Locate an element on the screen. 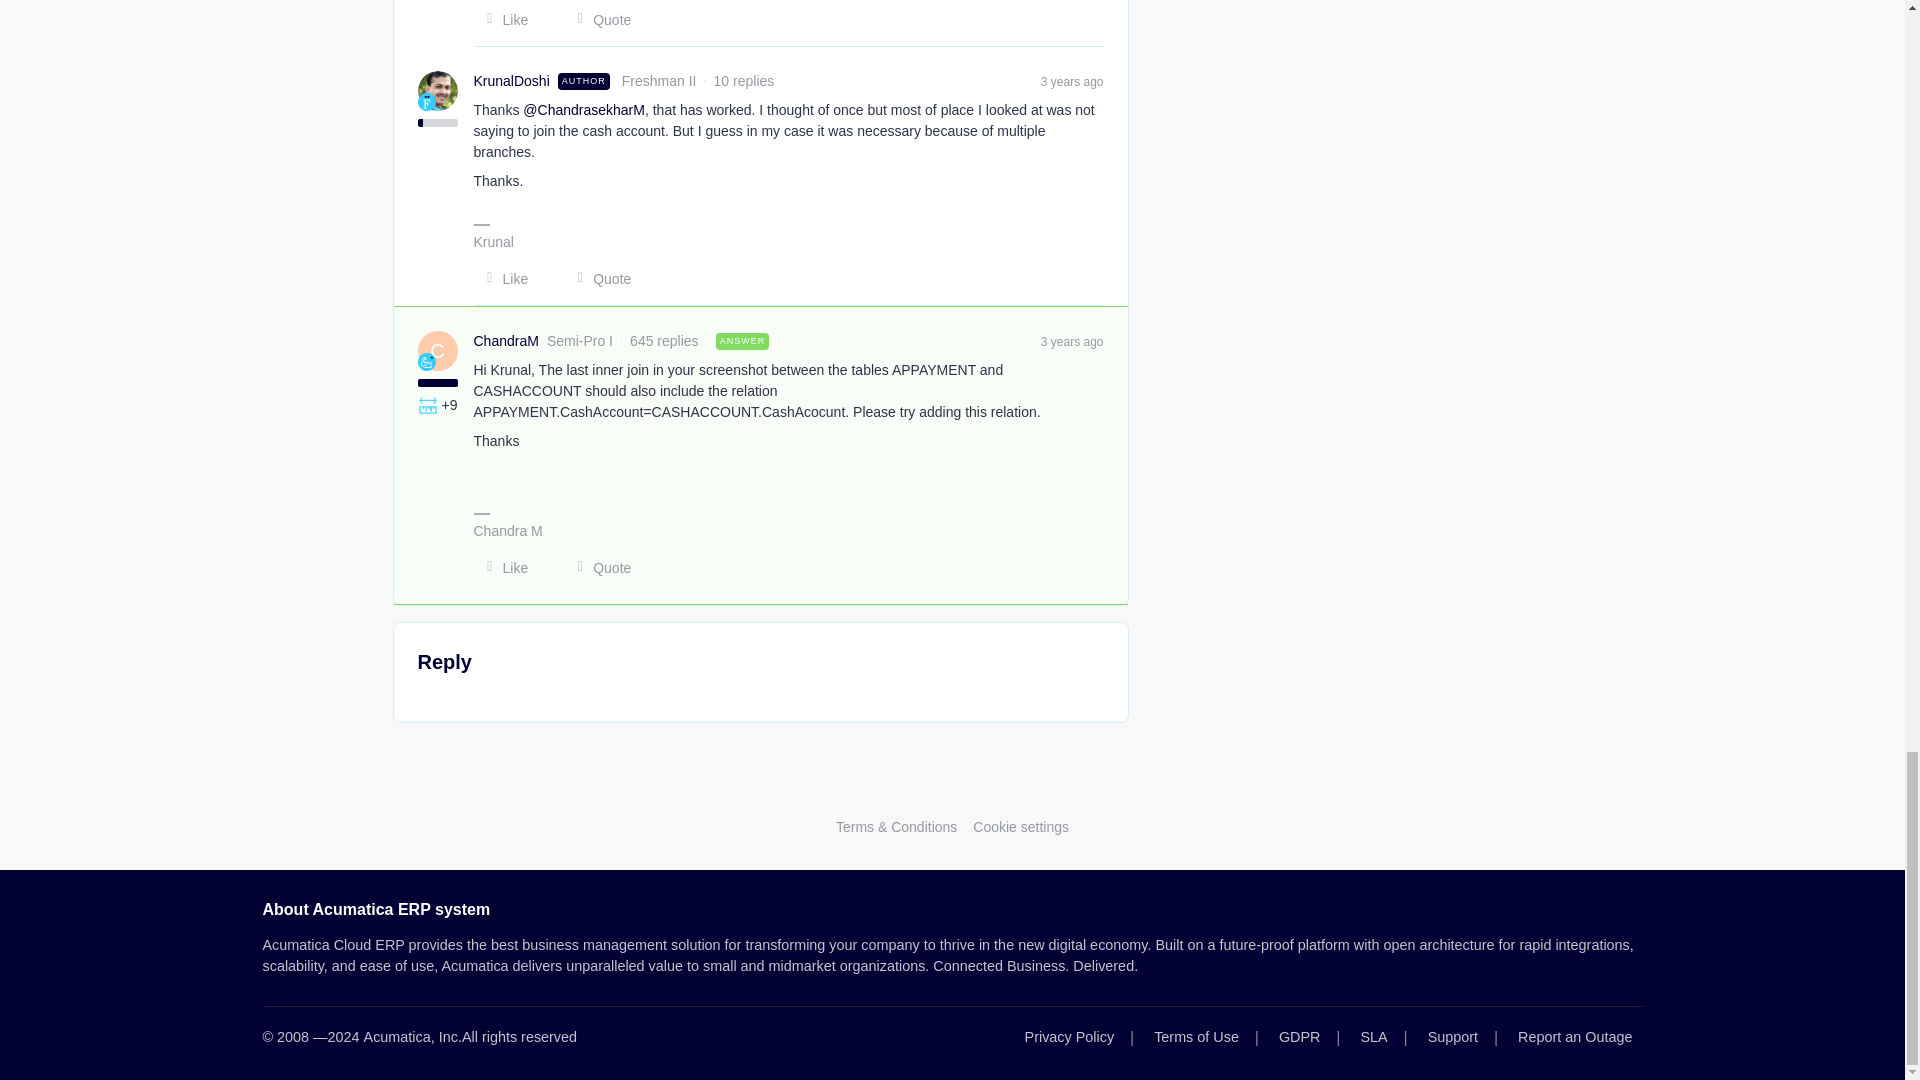  Customizations expert is located at coordinates (428, 404).